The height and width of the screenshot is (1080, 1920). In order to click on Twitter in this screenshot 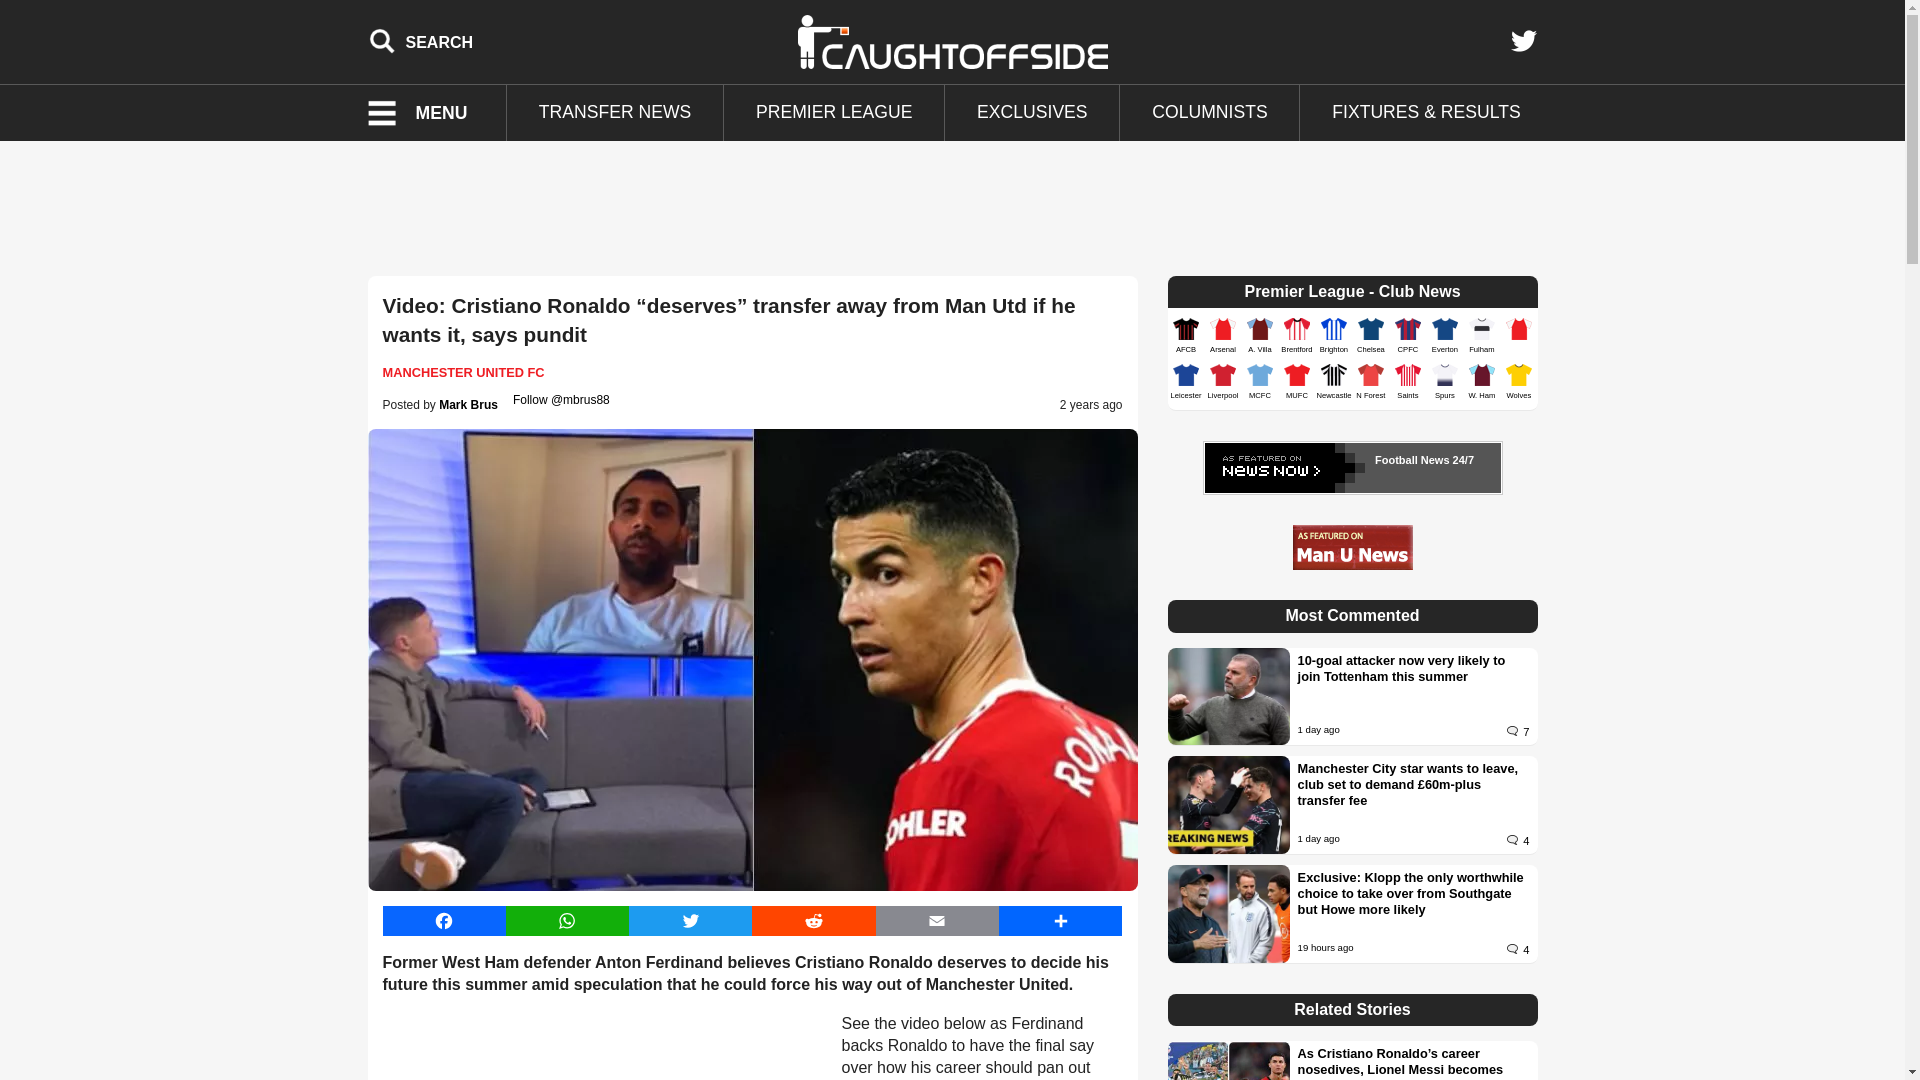, I will do `click(1523, 41)`.